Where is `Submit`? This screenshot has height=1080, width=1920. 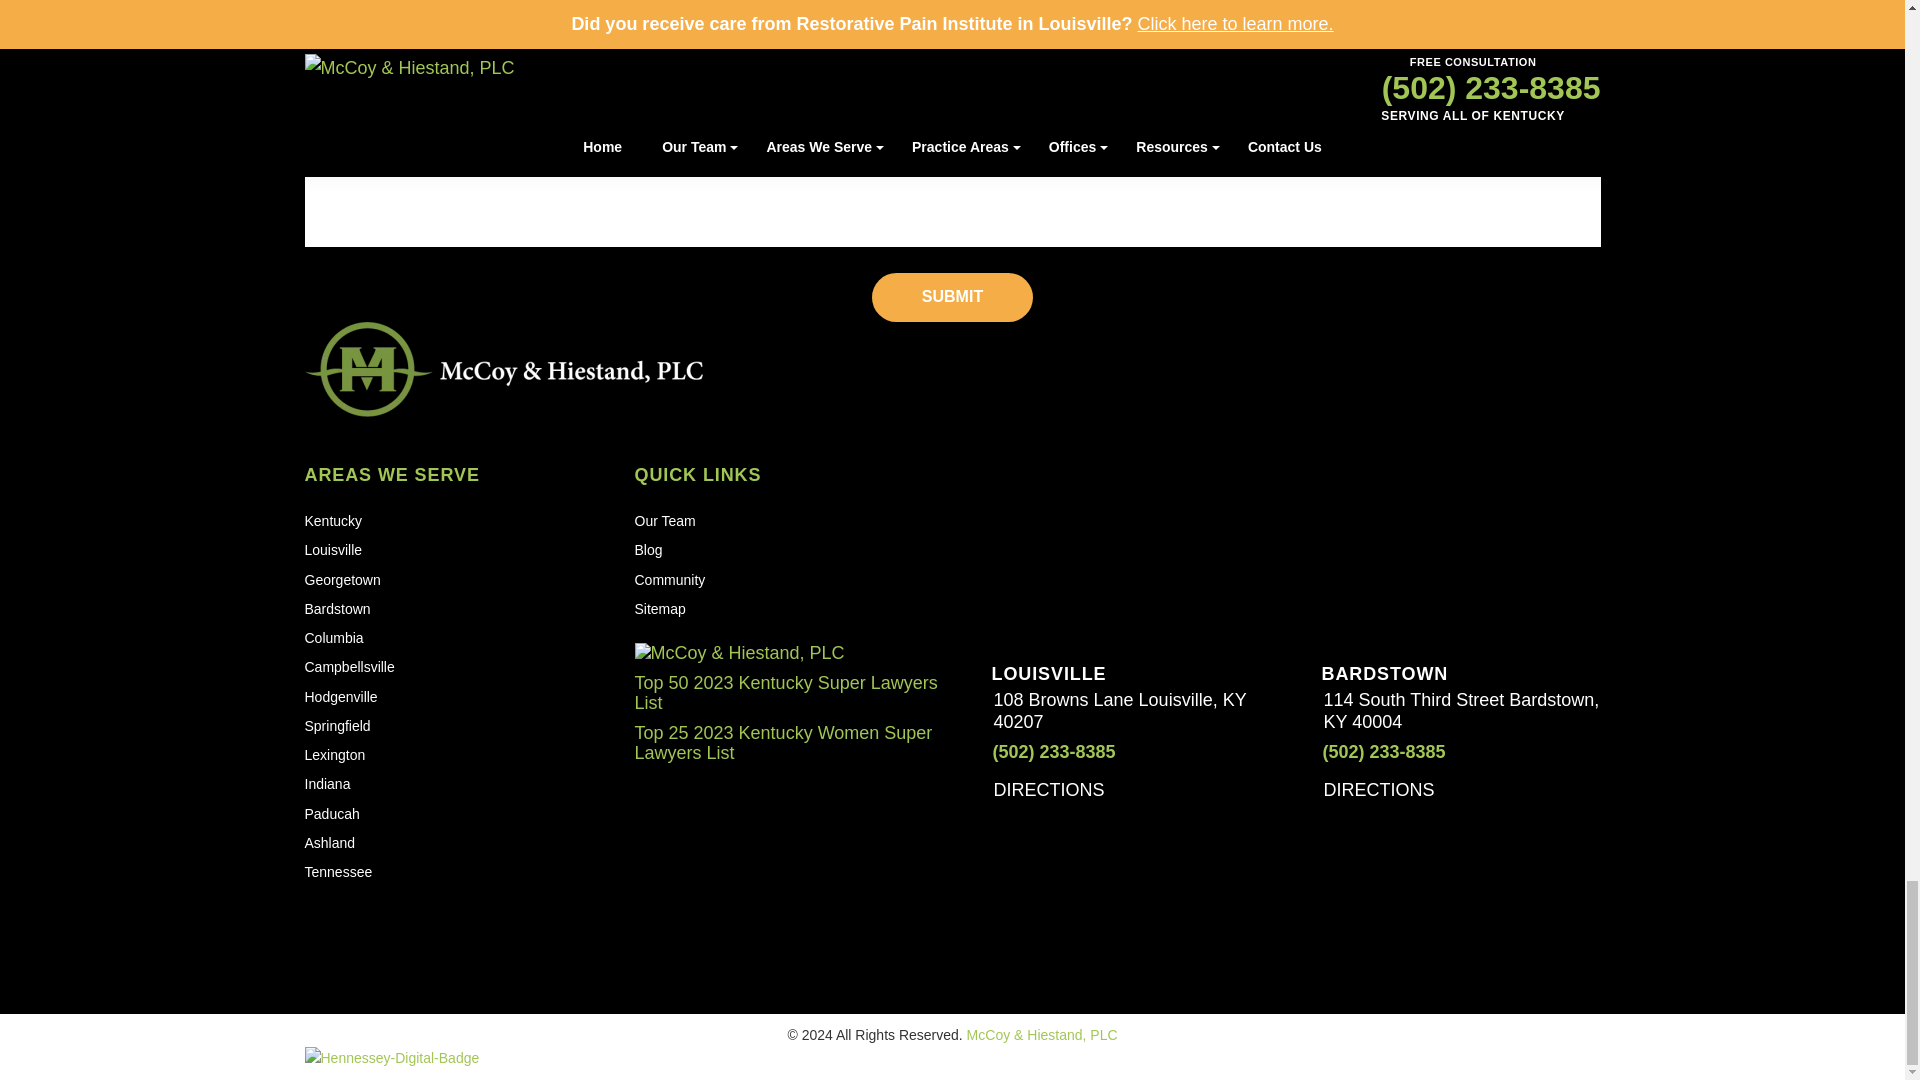
Submit is located at coordinates (952, 297).